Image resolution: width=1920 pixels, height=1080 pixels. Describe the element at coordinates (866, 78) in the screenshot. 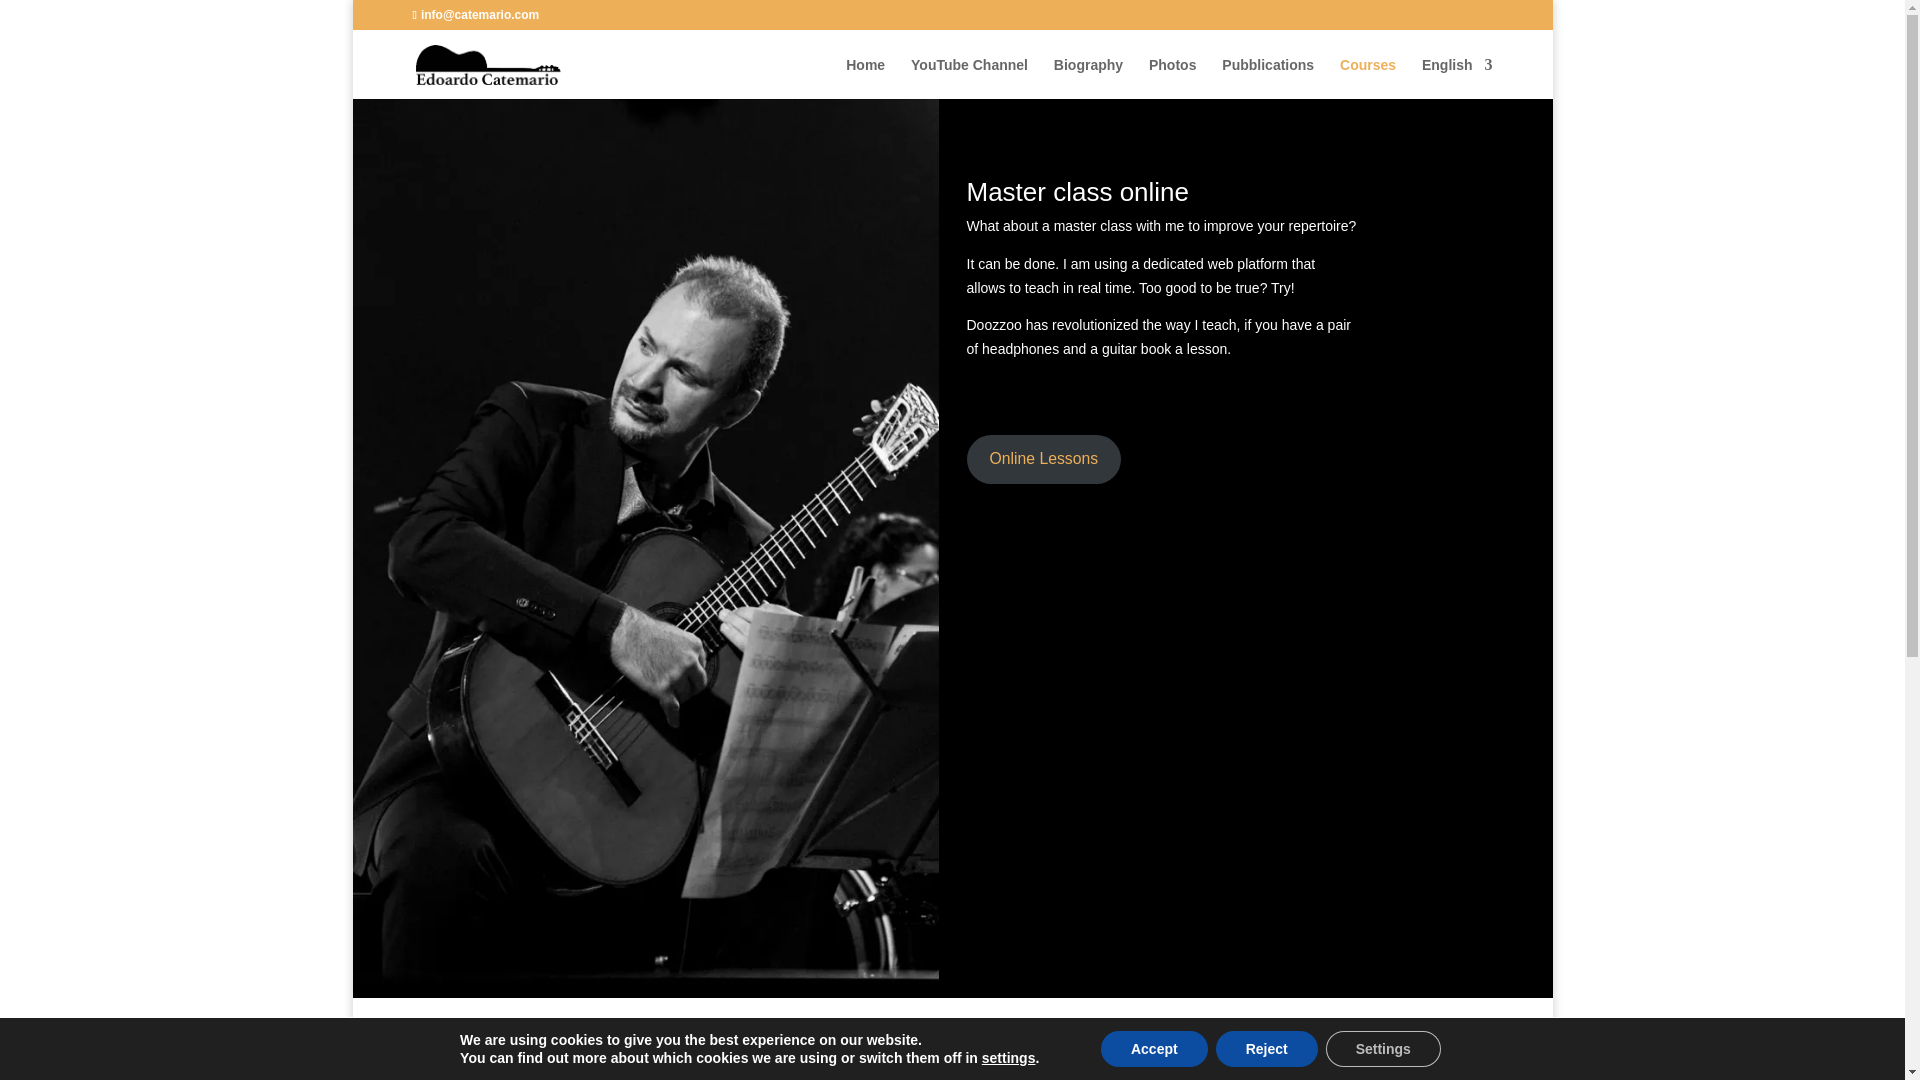

I see `Home` at that location.